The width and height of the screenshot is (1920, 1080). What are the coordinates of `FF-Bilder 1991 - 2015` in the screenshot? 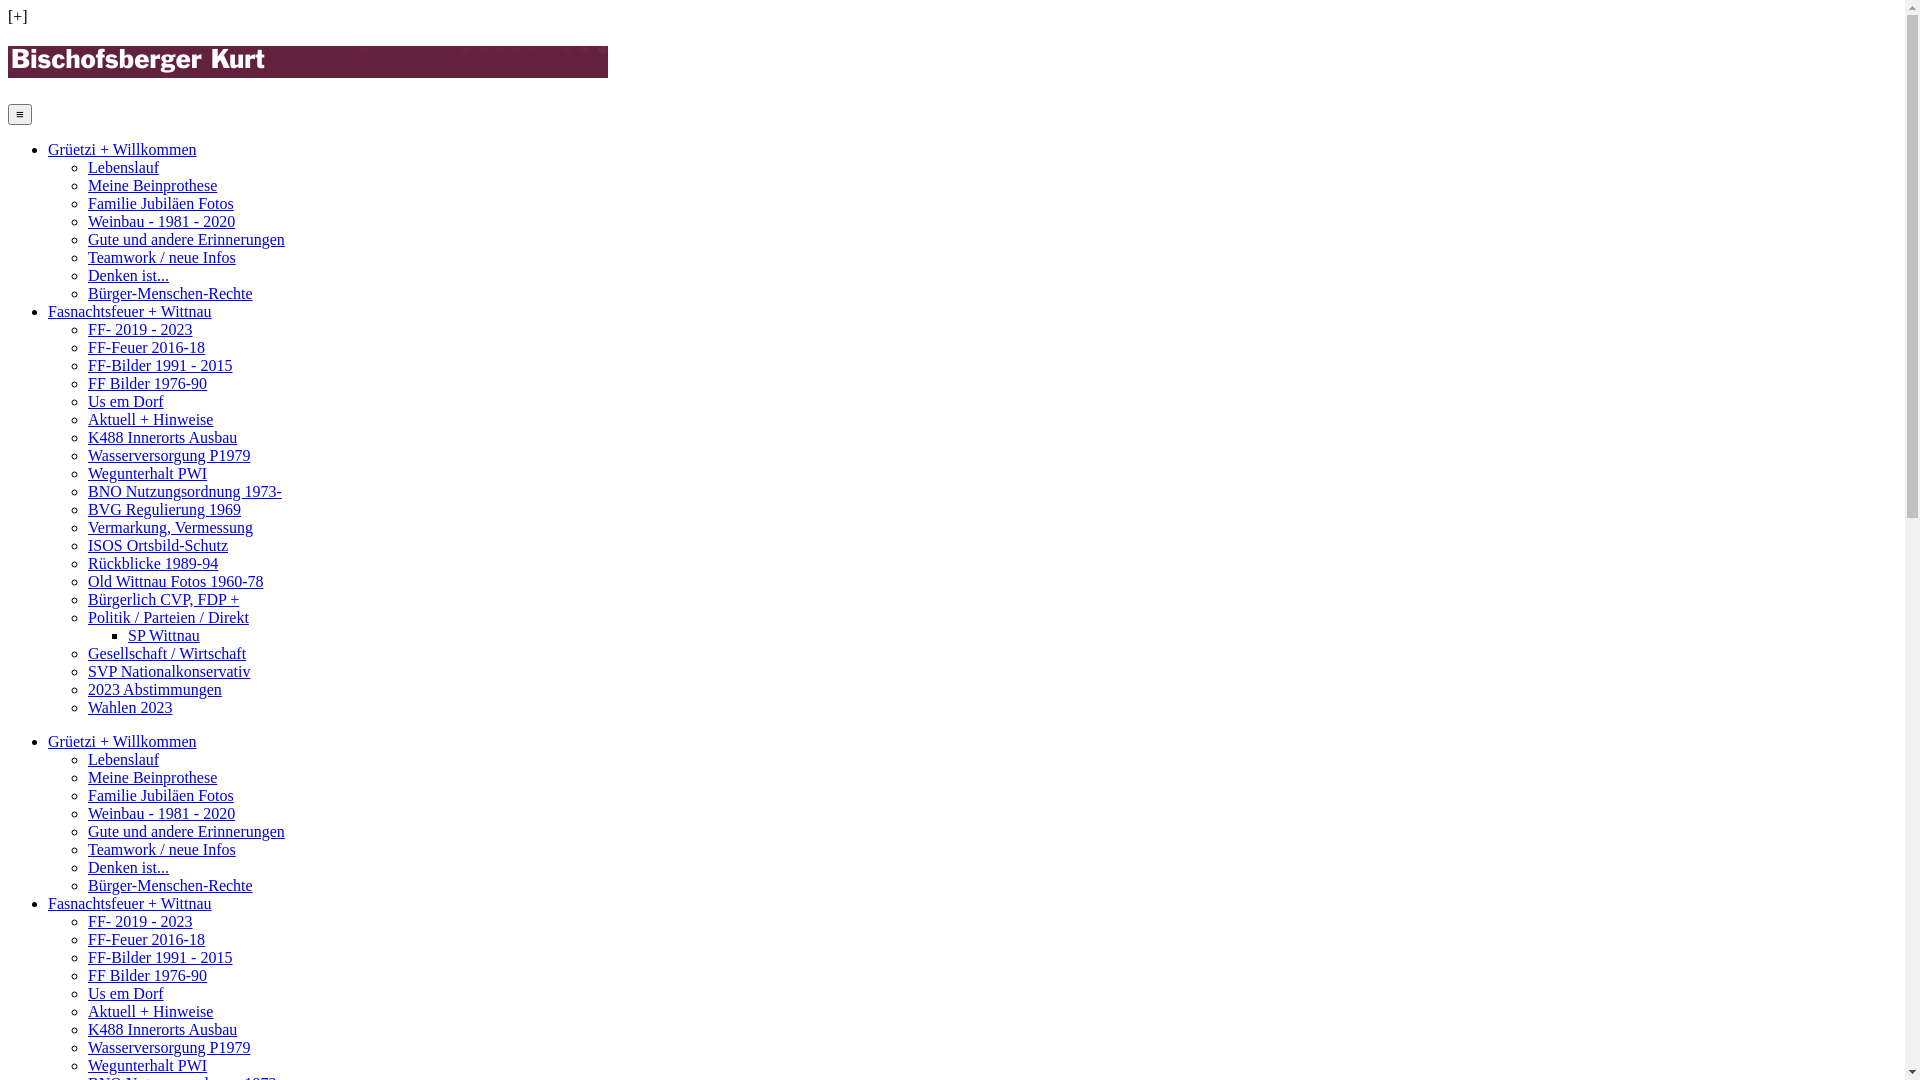 It's located at (160, 958).